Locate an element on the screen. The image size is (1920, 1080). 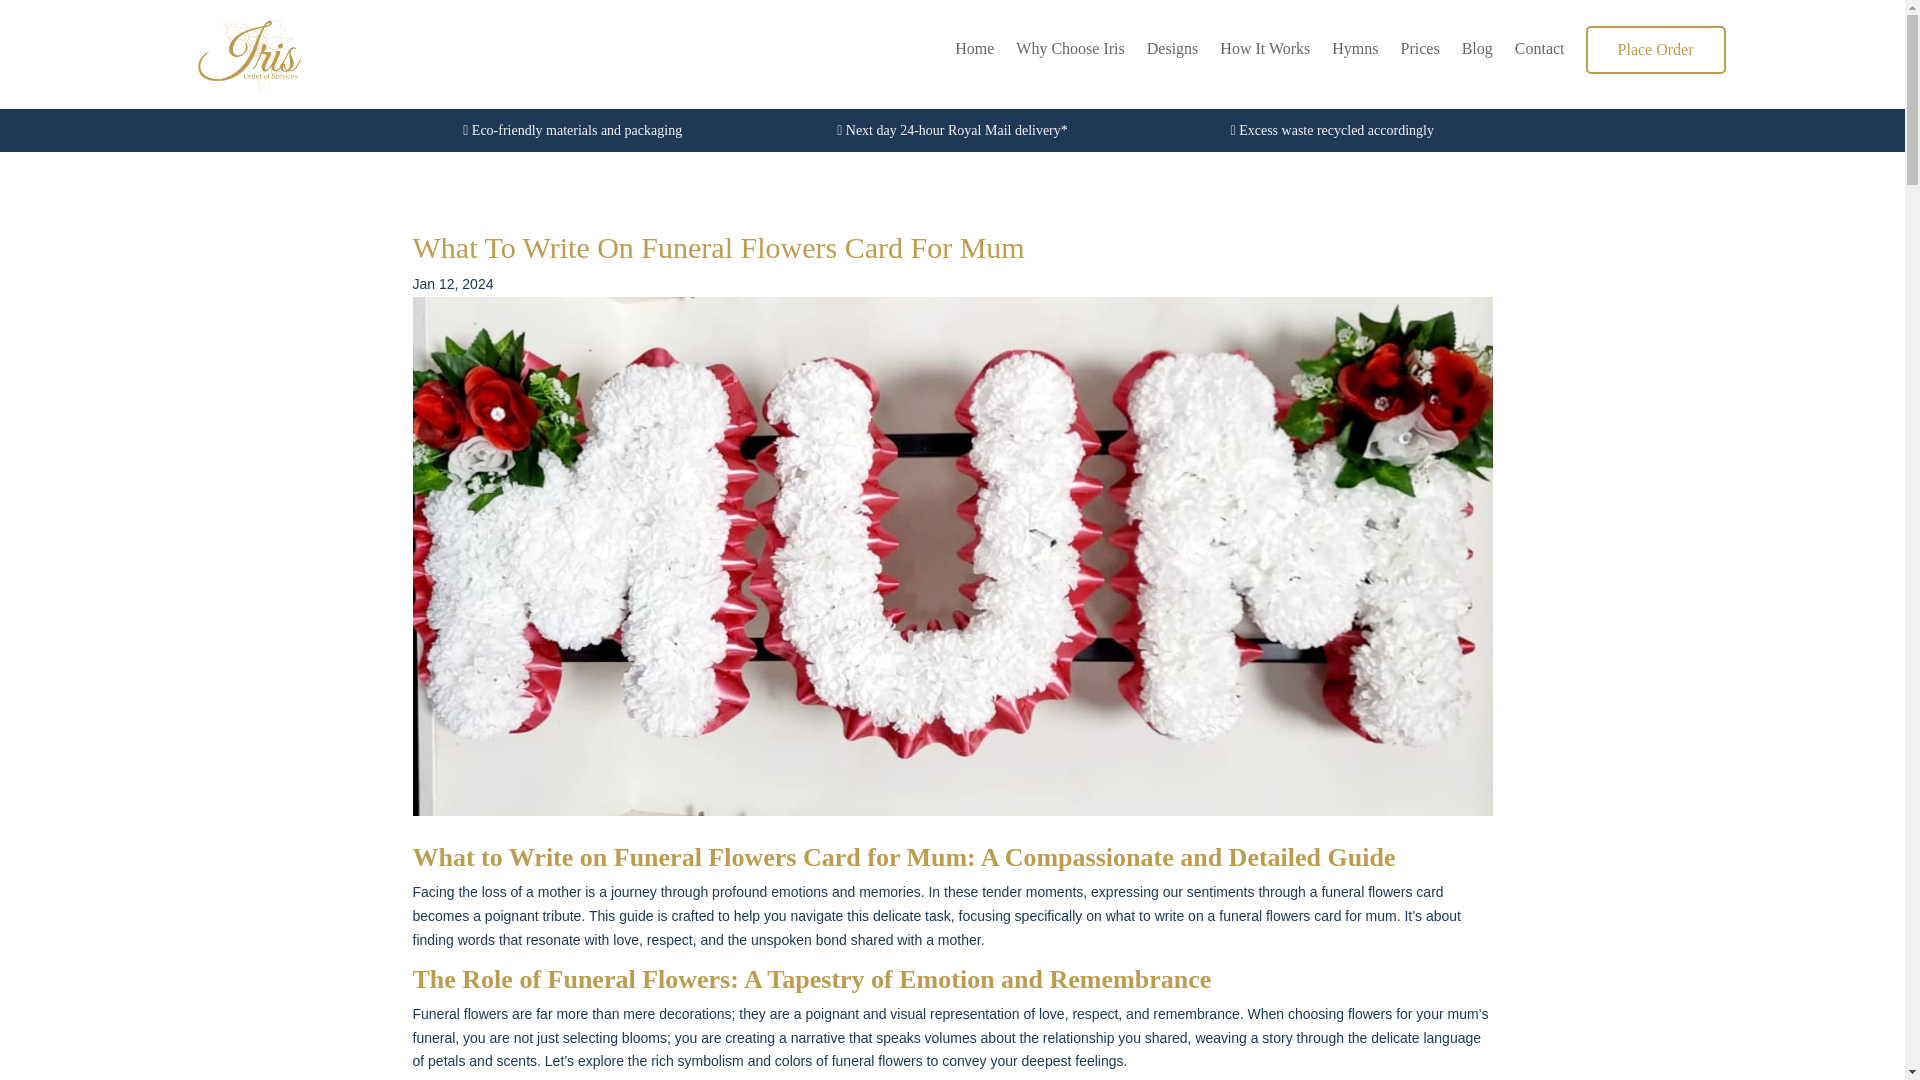
Contact is located at coordinates (1539, 58).